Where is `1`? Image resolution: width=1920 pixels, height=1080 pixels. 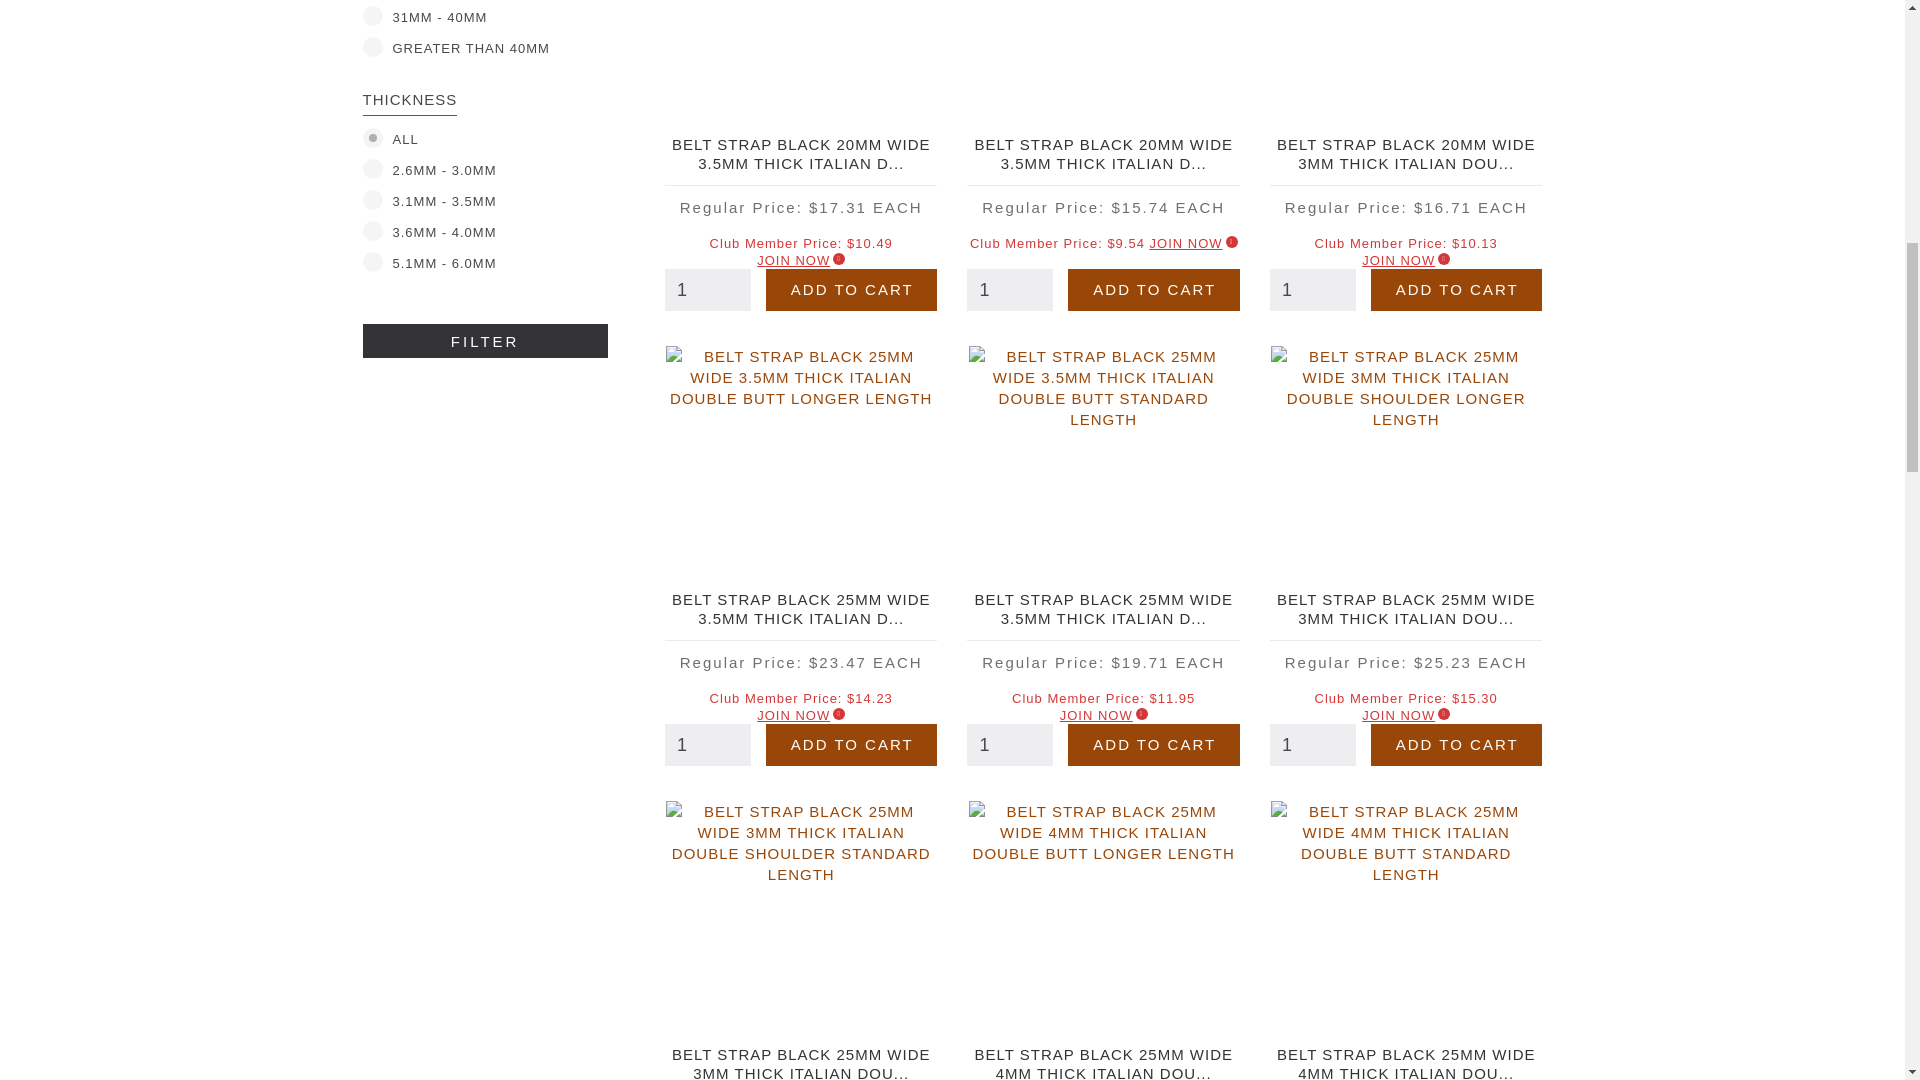 1 is located at coordinates (1312, 290).